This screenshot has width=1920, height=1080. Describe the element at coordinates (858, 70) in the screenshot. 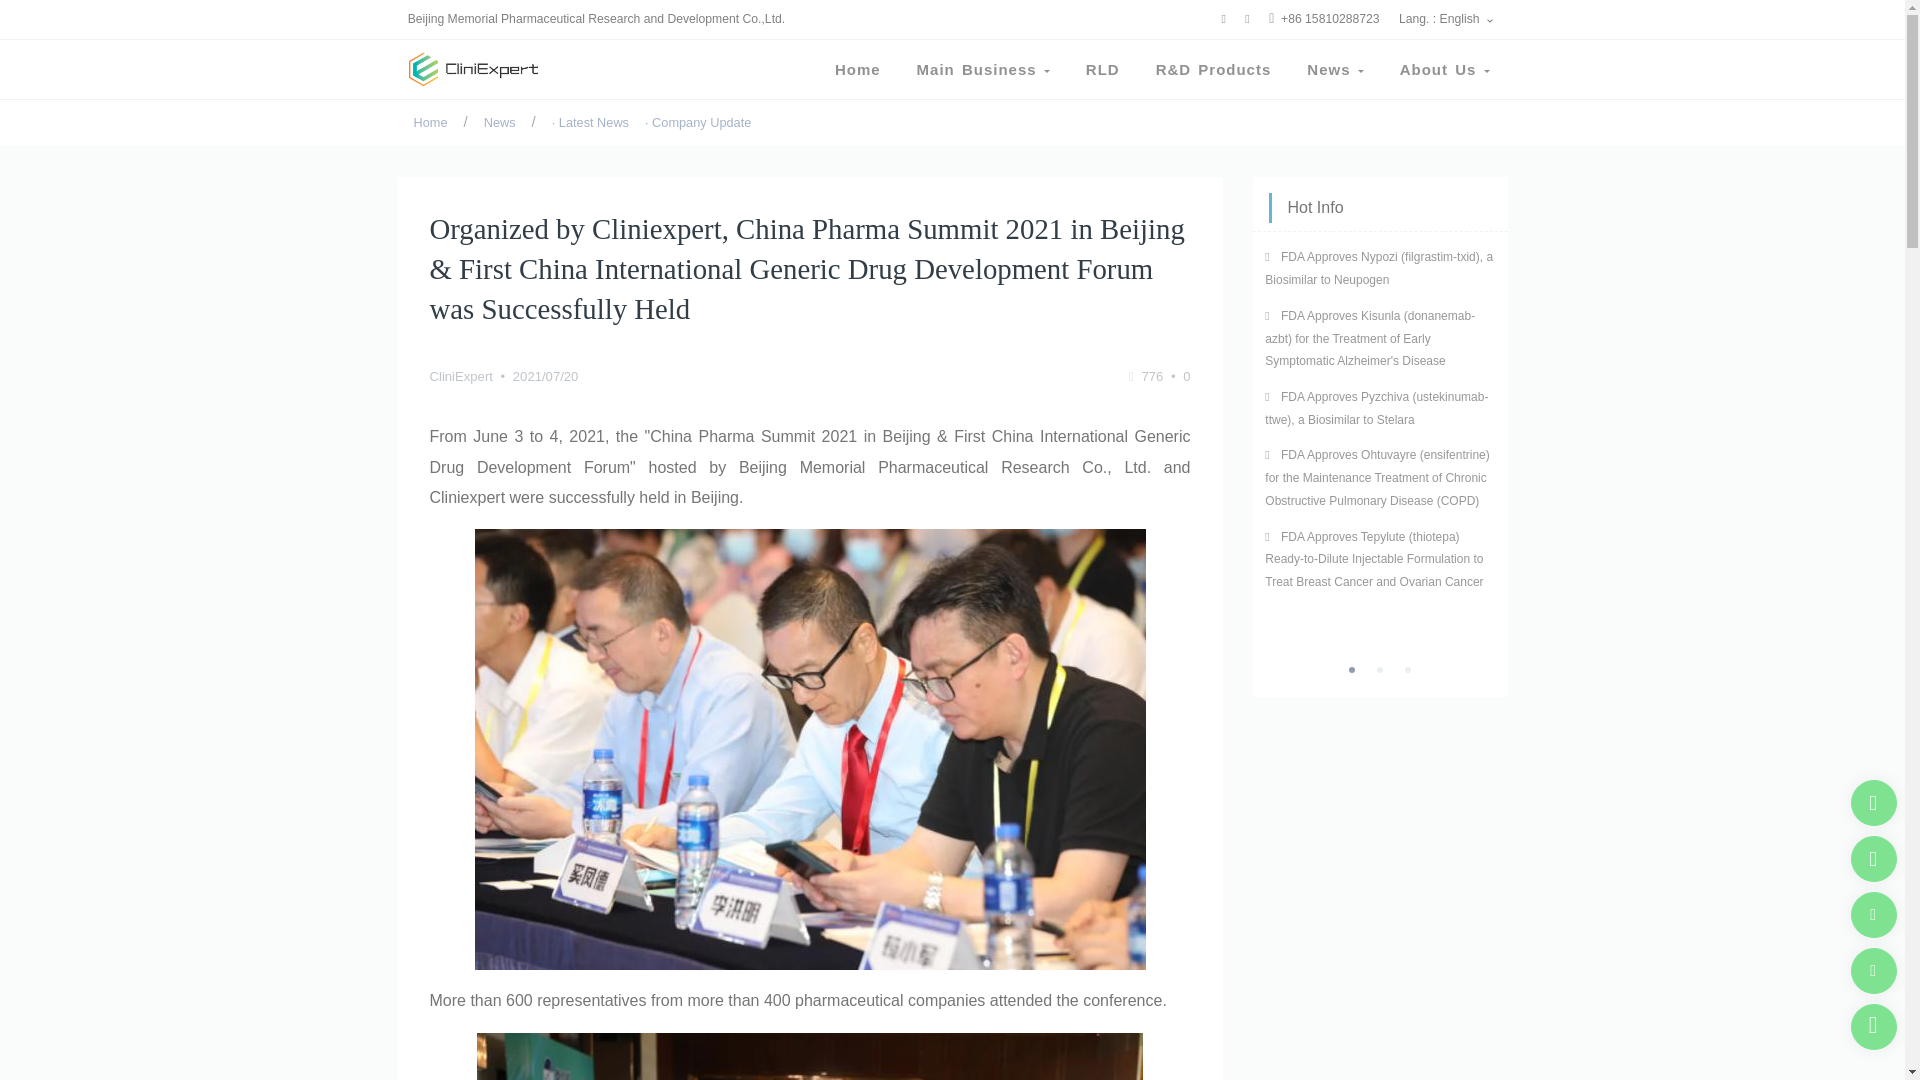

I see `Home` at that location.